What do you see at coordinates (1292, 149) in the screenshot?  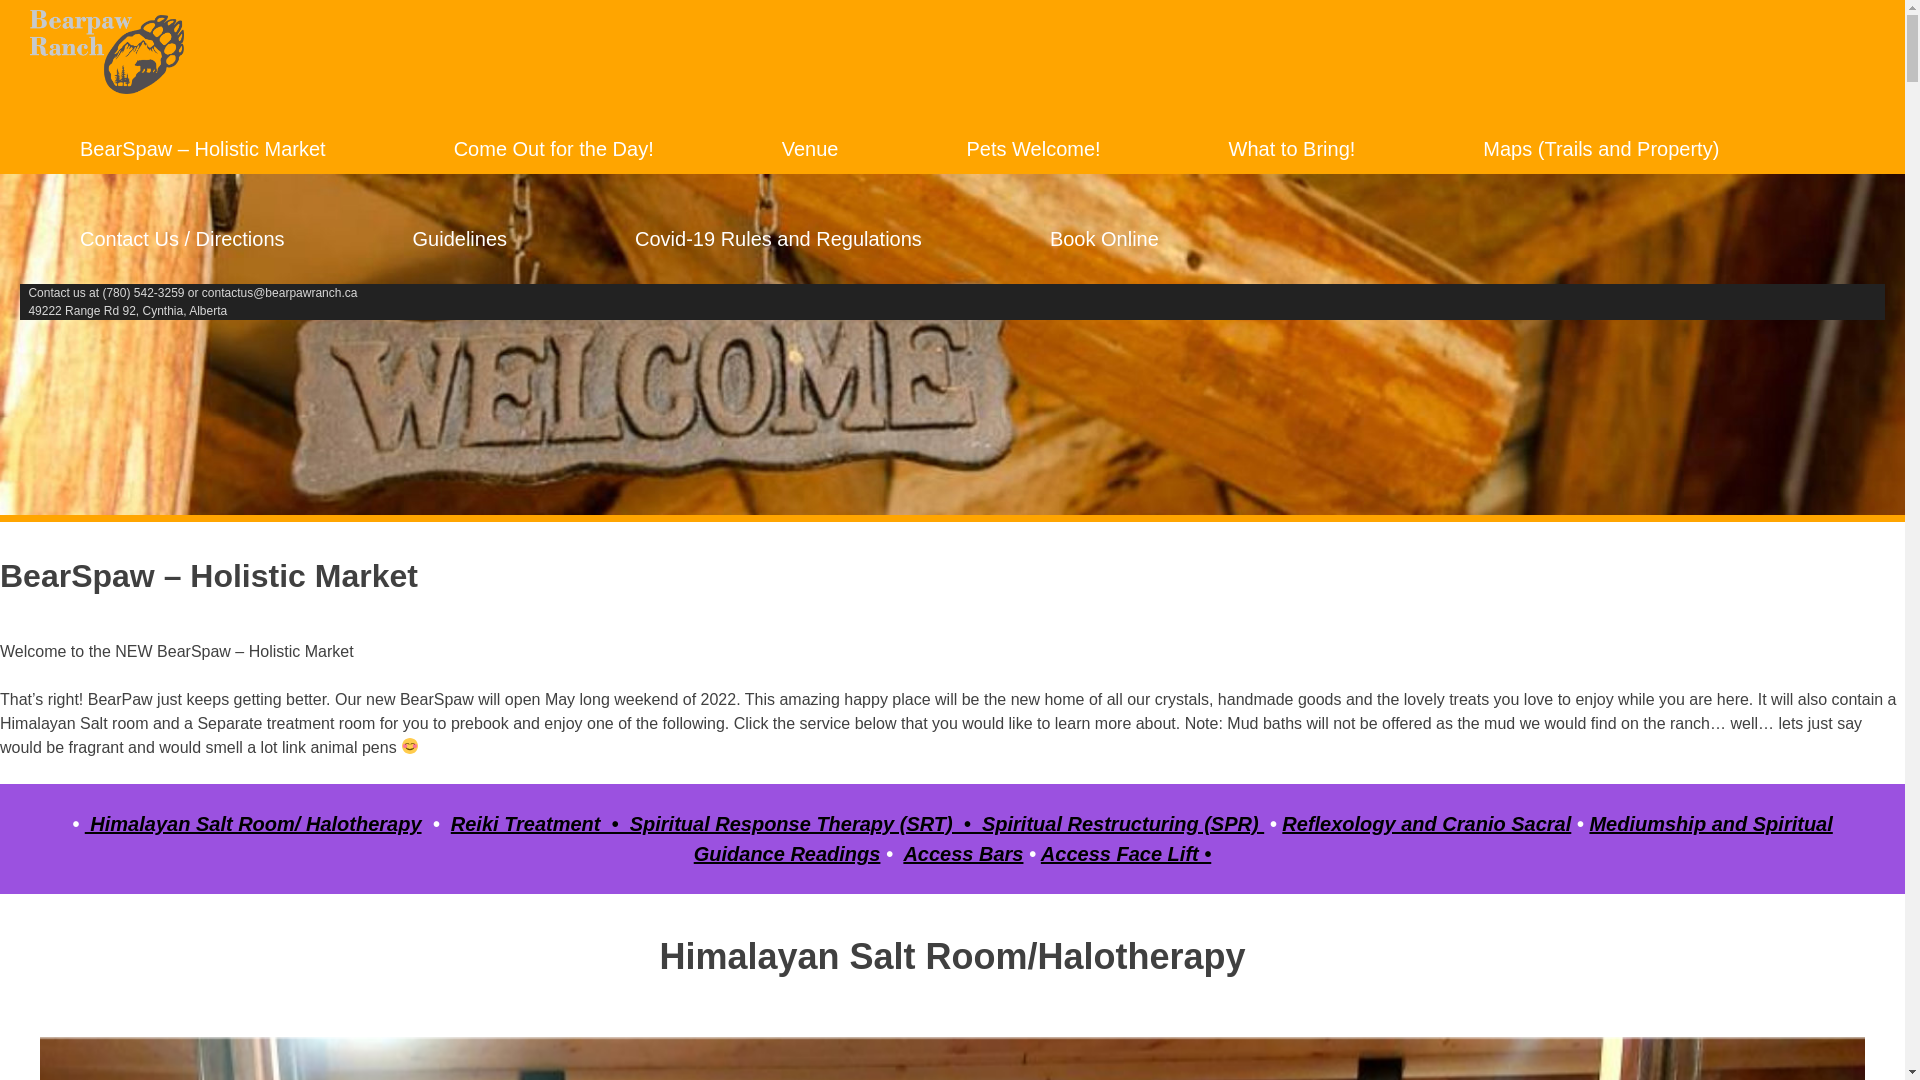 I see `What to Bring!` at bounding box center [1292, 149].